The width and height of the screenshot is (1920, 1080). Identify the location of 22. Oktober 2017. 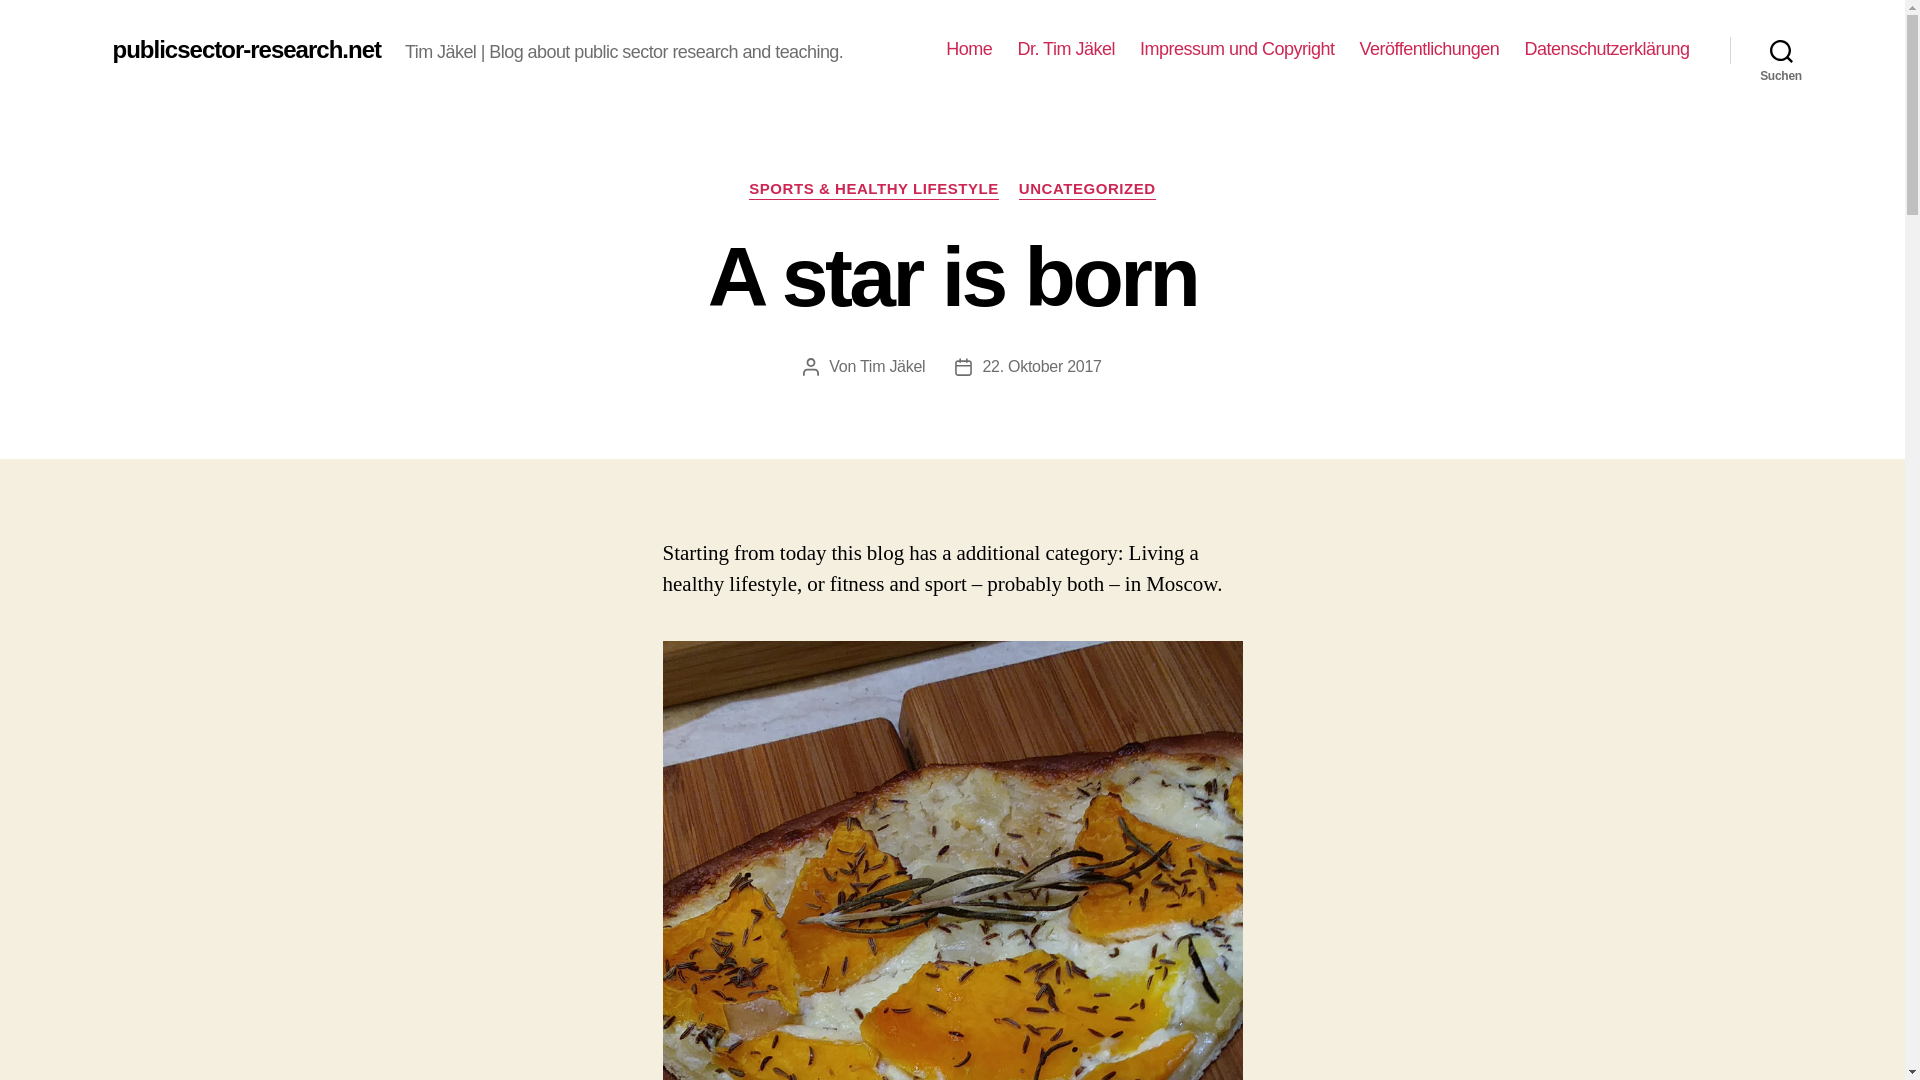
(1040, 366).